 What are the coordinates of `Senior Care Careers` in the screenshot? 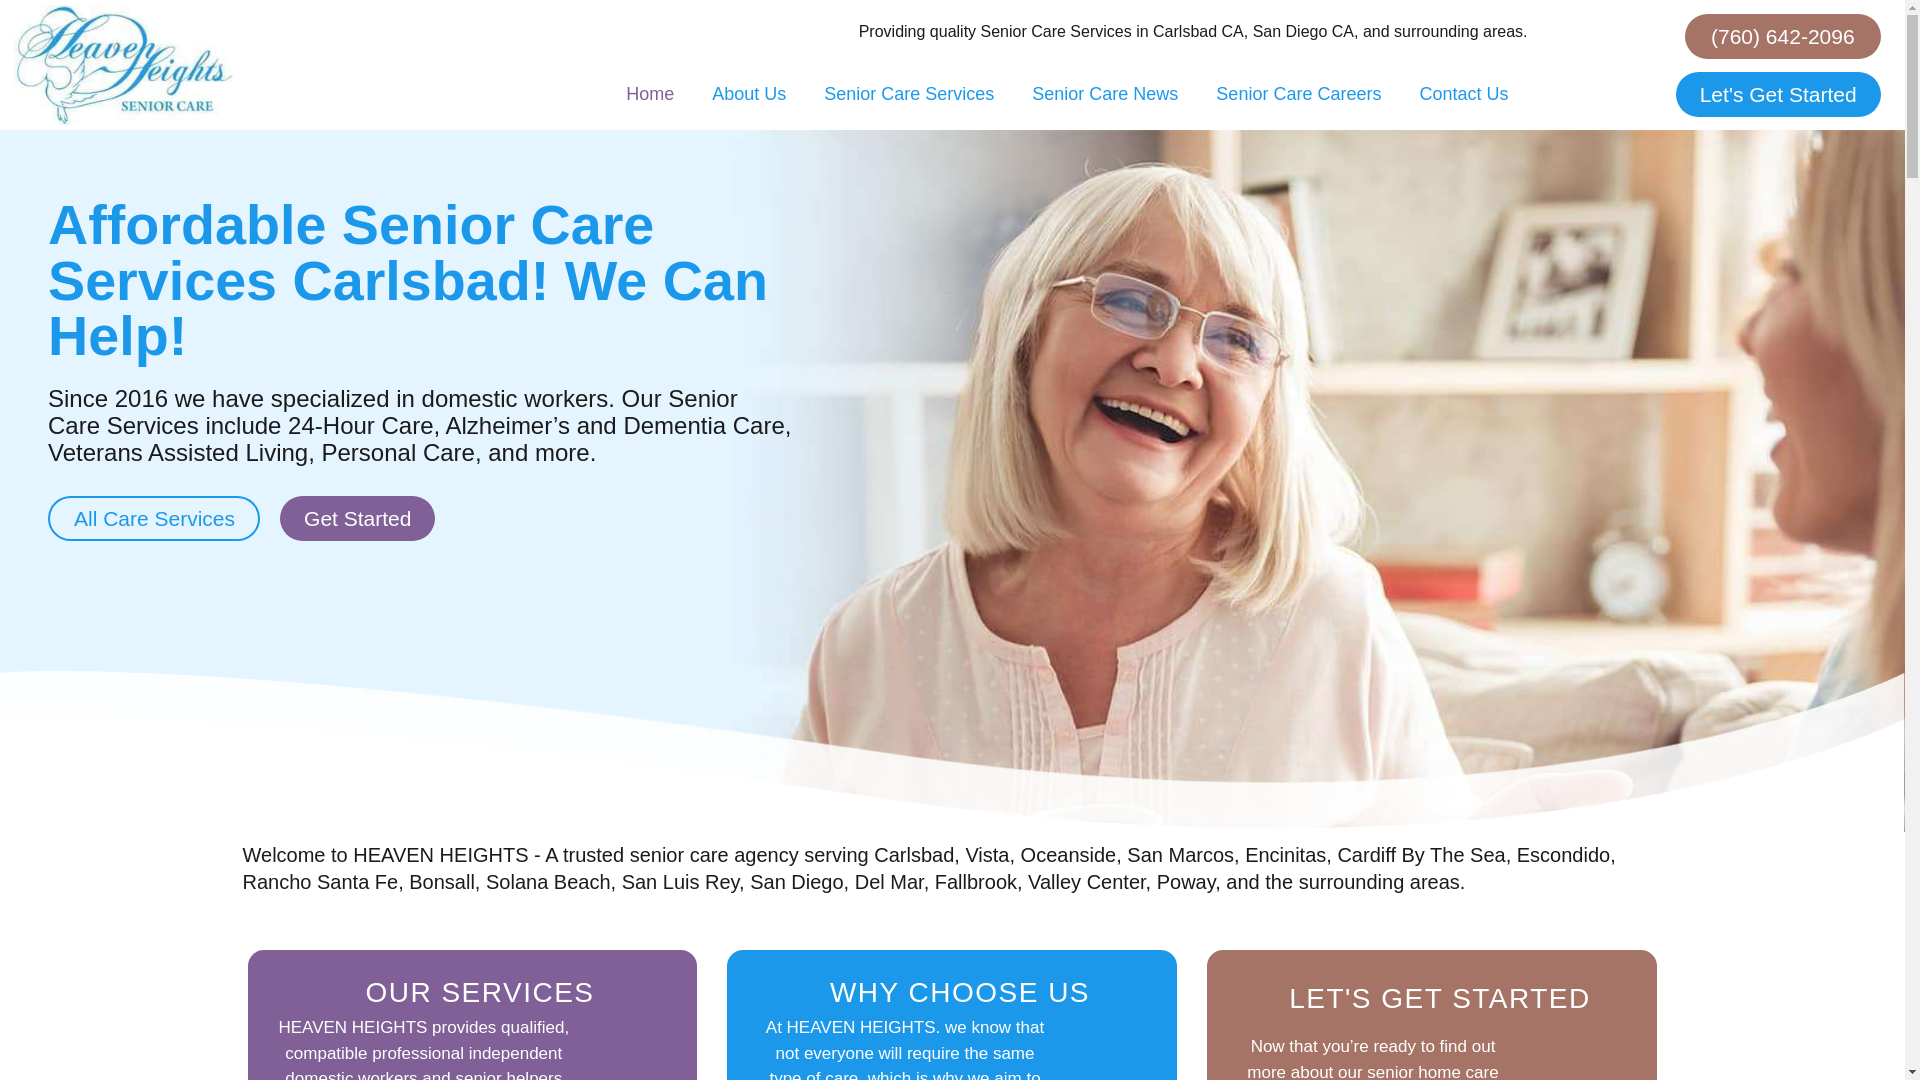 It's located at (1298, 93).